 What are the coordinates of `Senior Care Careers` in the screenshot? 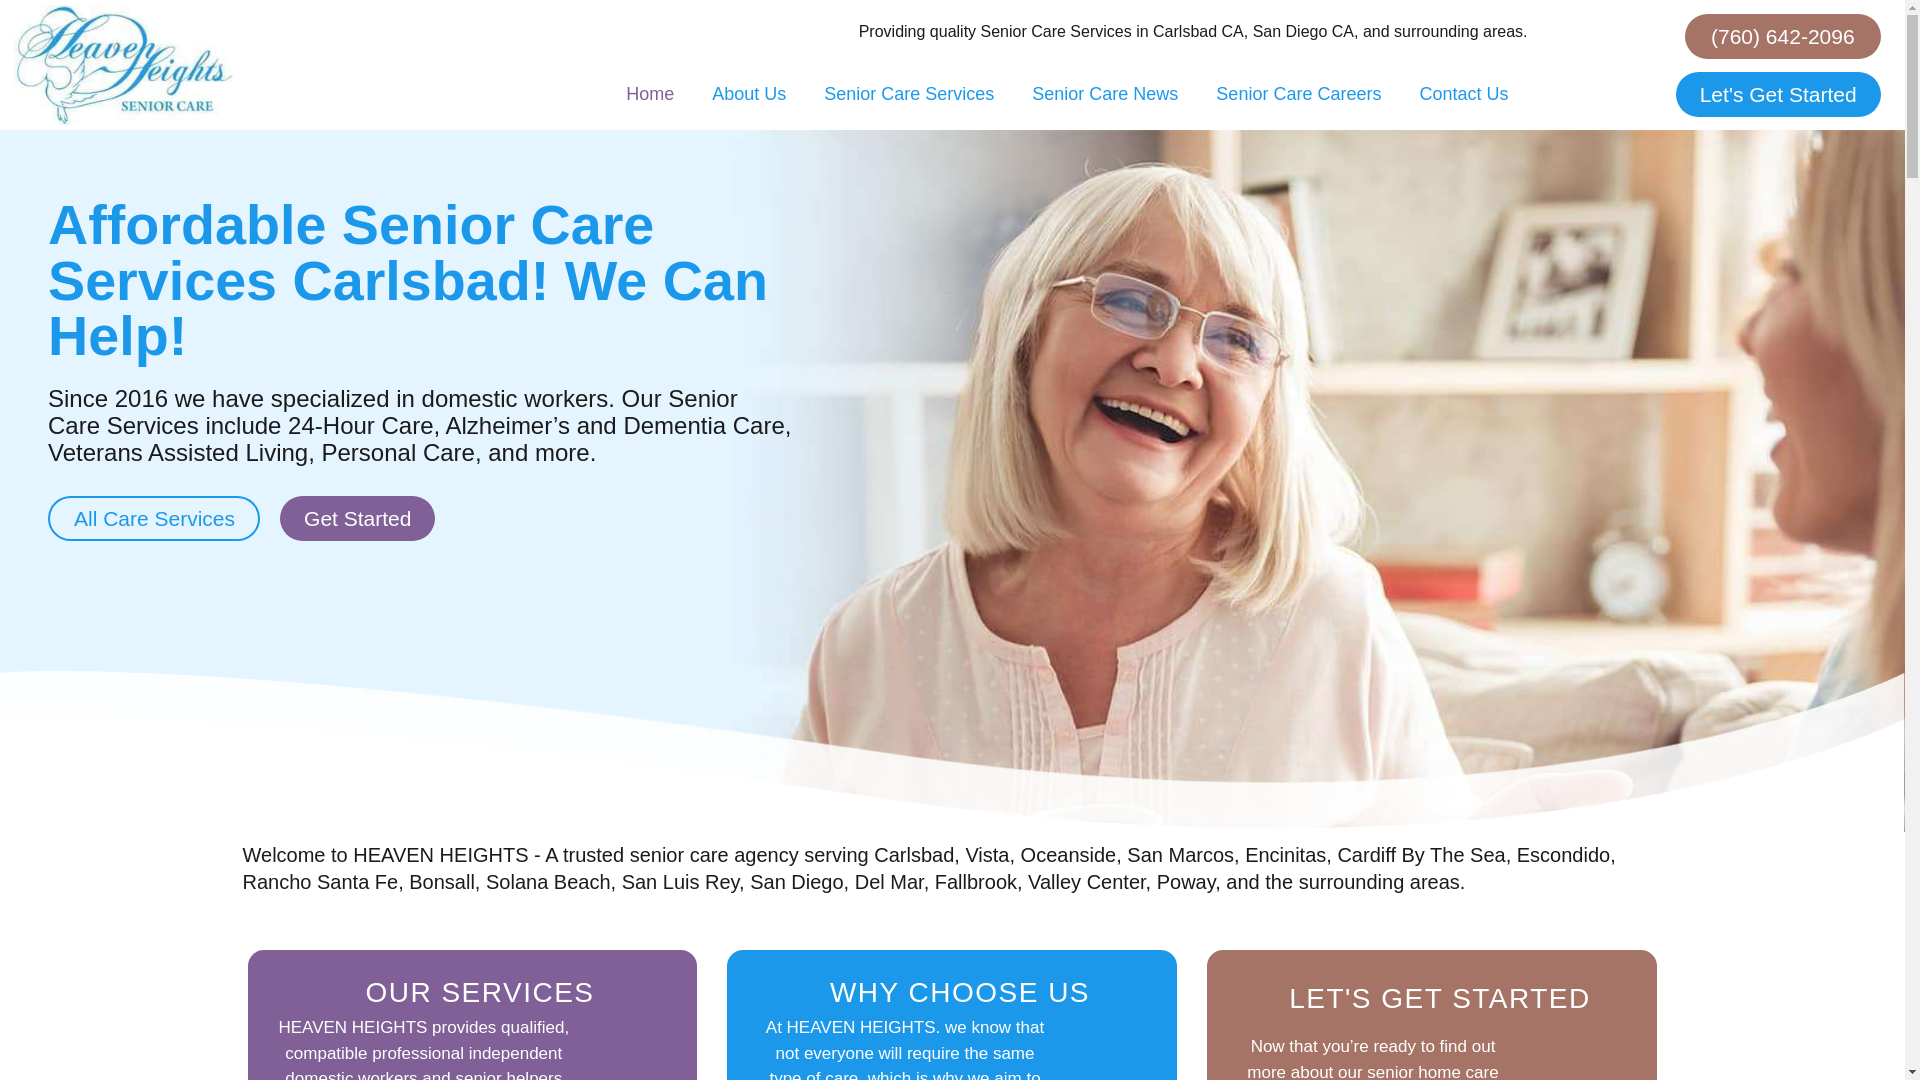 It's located at (1298, 93).